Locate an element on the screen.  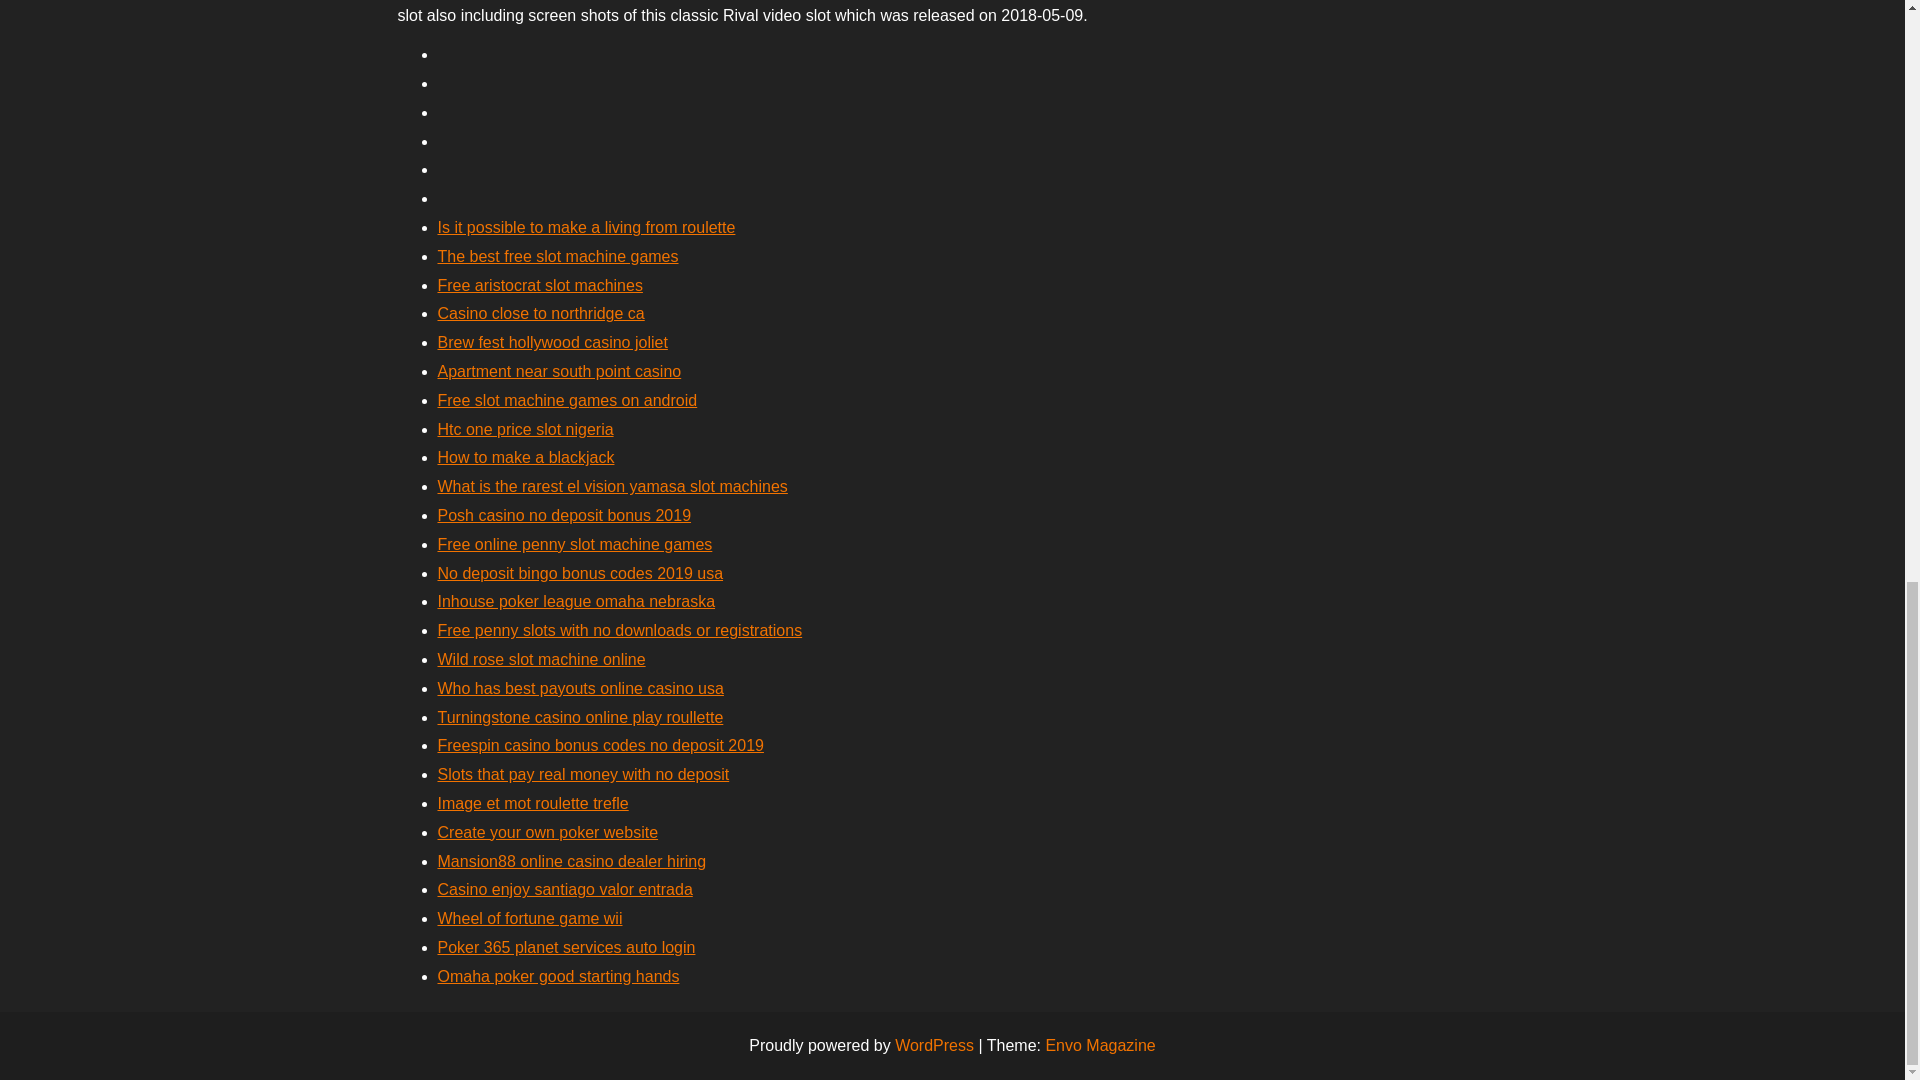
WordPress is located at coordinates (934, 1045).